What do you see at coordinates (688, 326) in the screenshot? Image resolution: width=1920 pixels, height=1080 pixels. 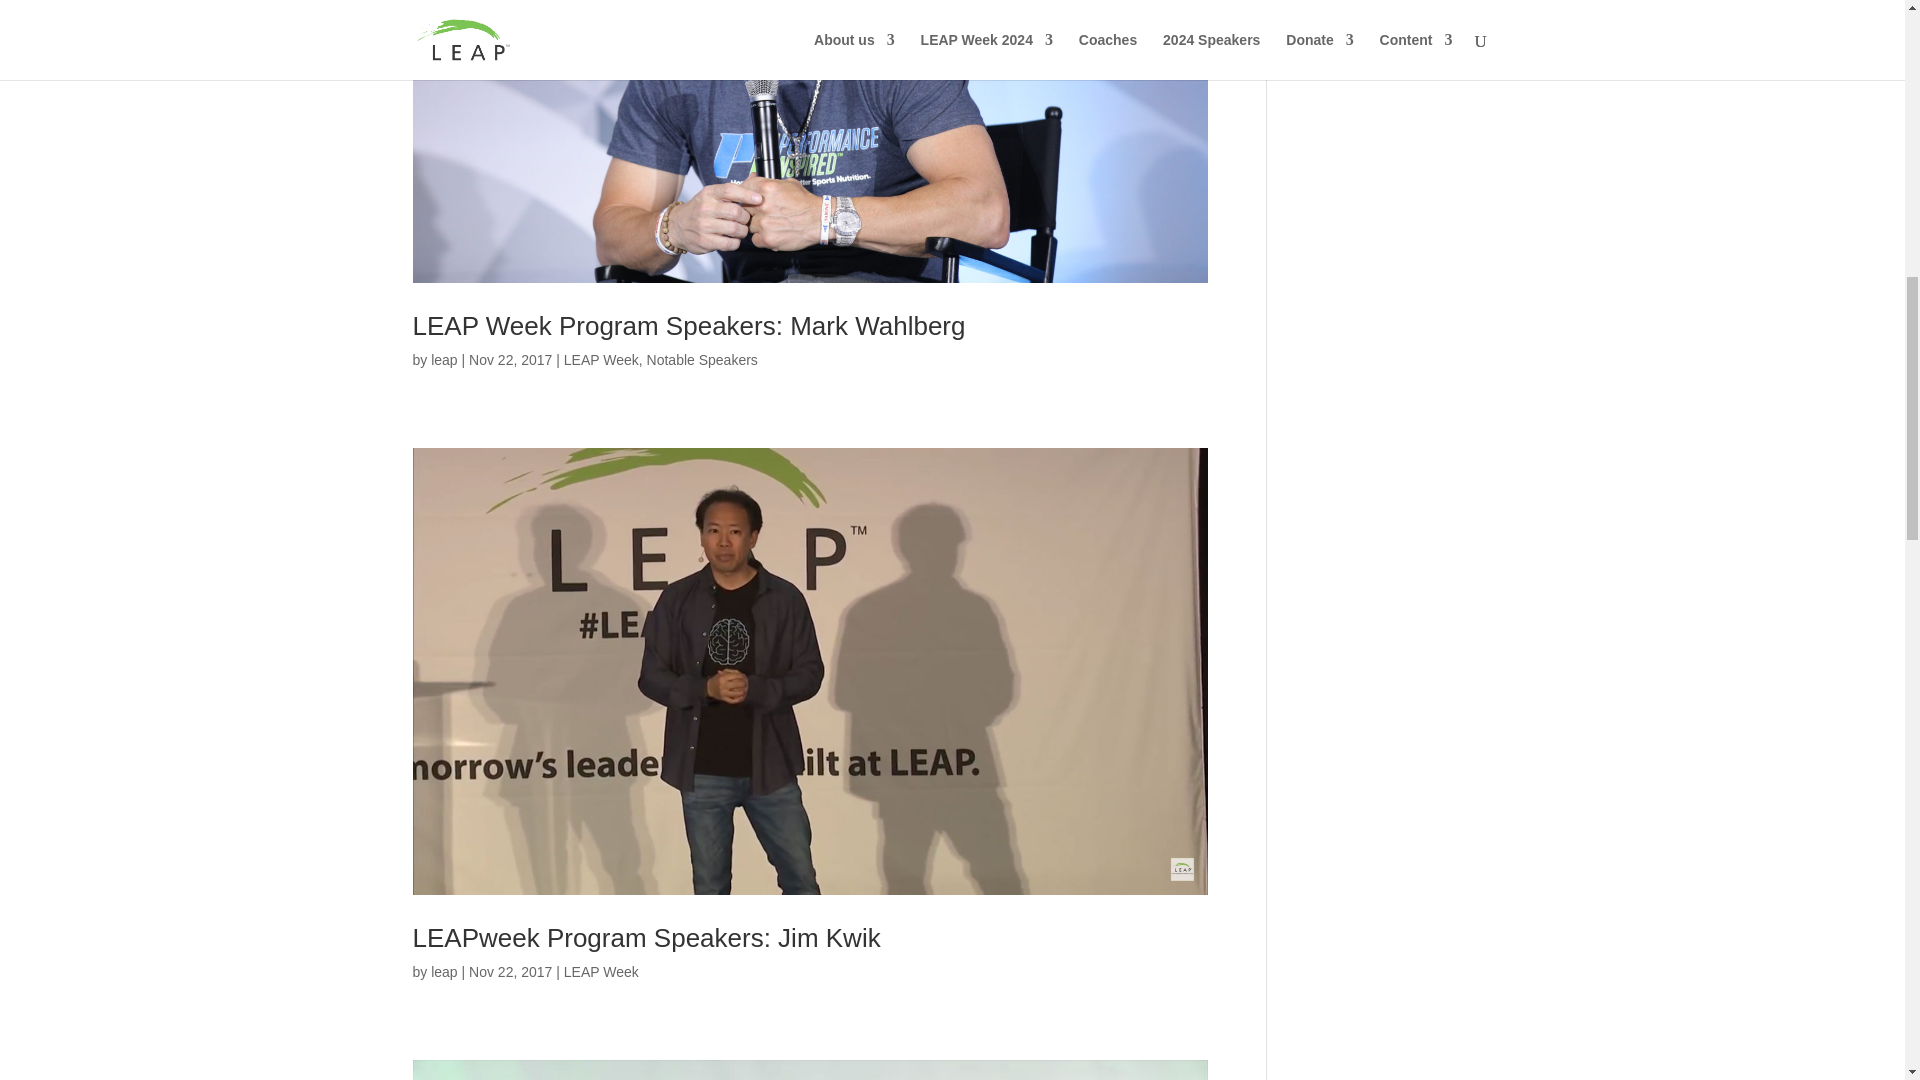 I see `LEAP Week Program Speakers: Mark Wahlberg` at bounding box center [688, 326].